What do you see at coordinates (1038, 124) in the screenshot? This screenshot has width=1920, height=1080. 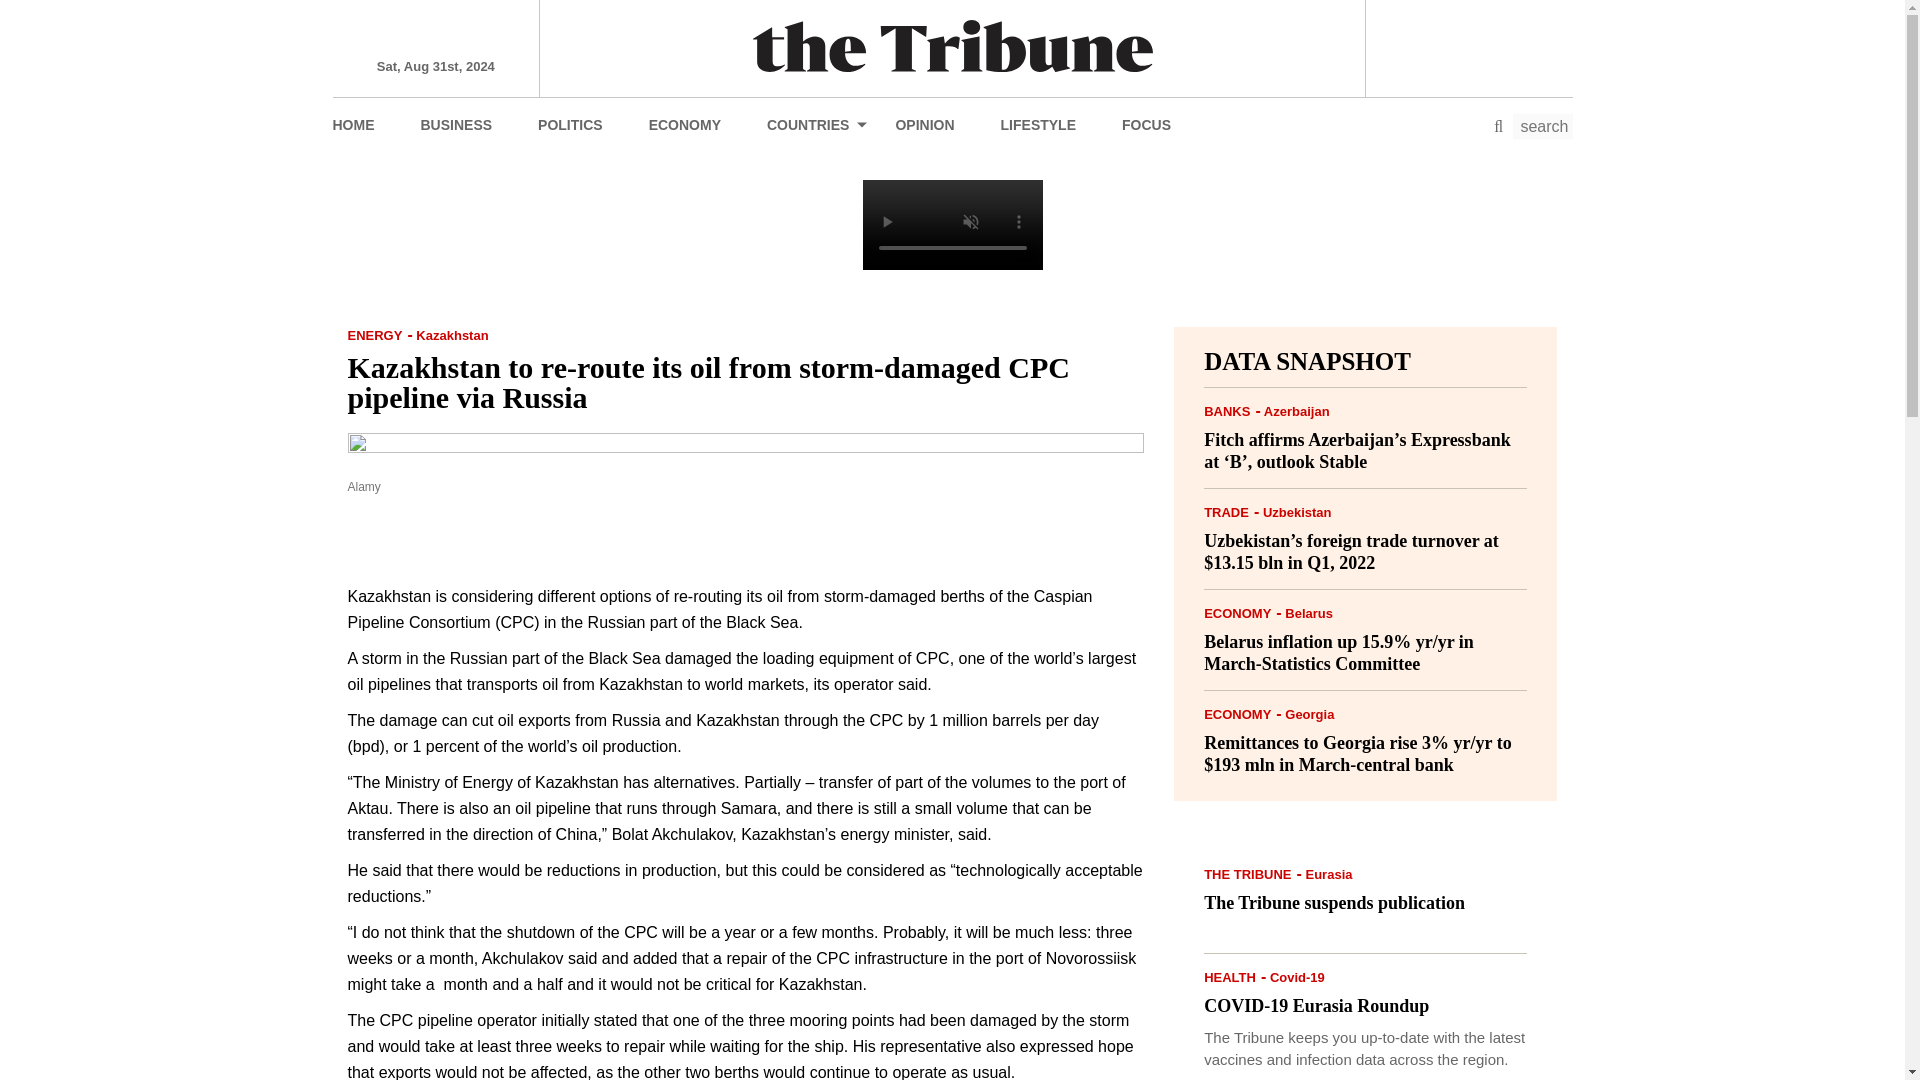 I see `LIFESTYLE` at bounding box center [1038, 124].